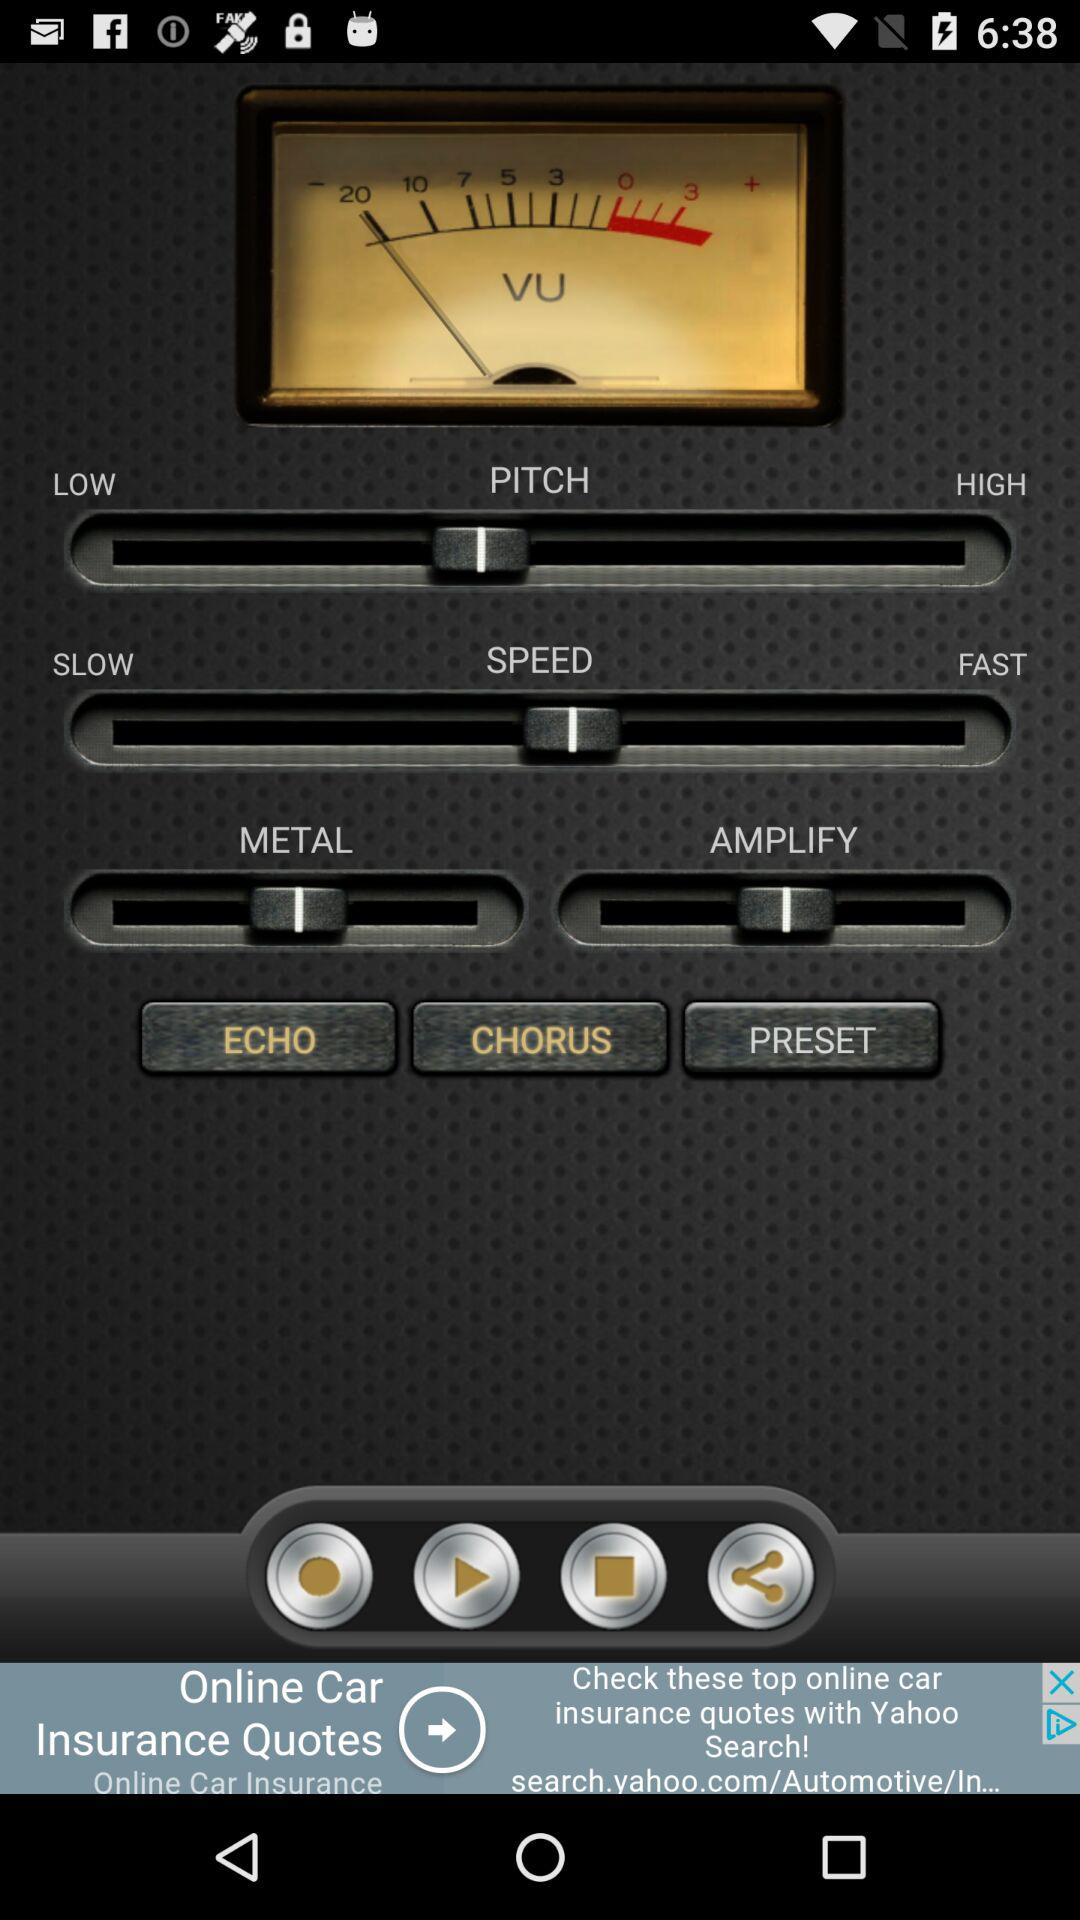  What do you see at coordinates (614, 1576) in the screenshot?
I see `switch autoplay option` at bounding box center [614, 1576].